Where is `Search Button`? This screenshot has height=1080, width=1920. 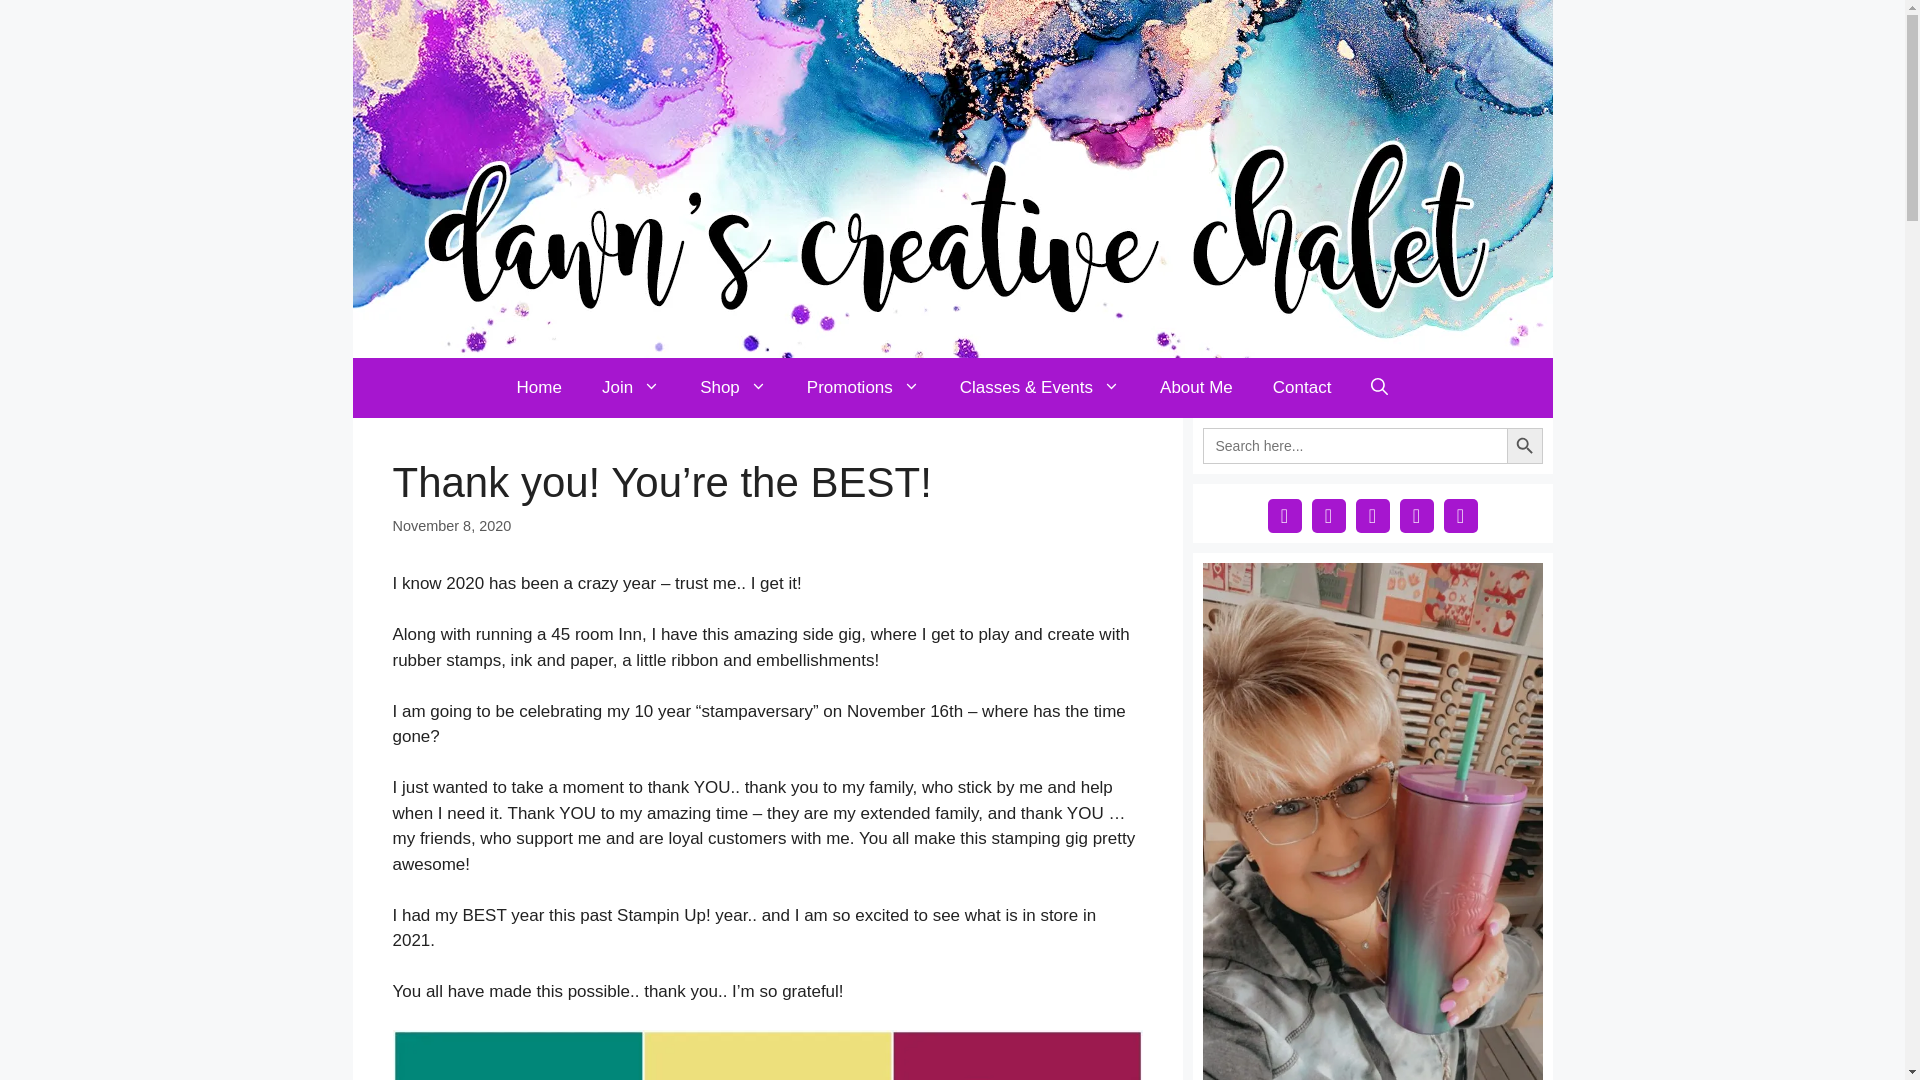 Search Button is located at coordinates (1523, 446).